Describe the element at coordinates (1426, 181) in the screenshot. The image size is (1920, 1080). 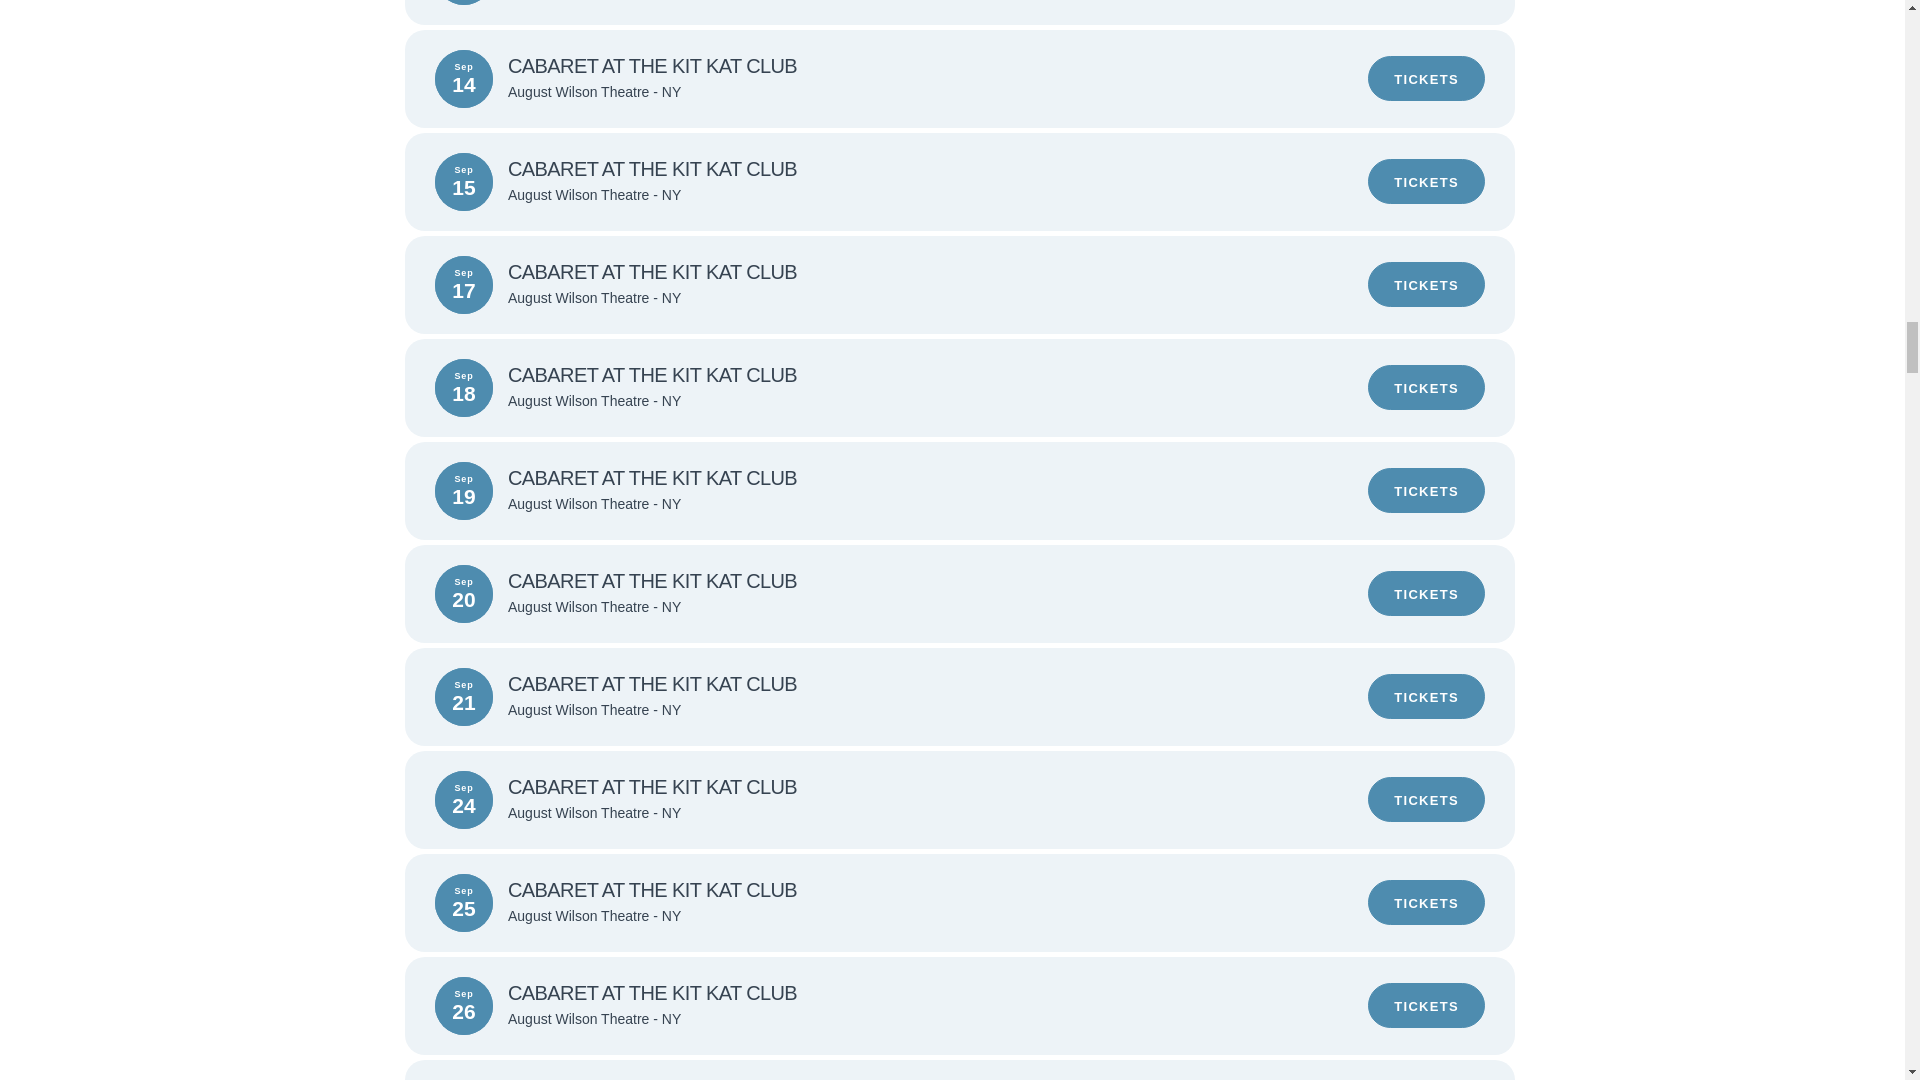
I see `TICKETS` at that location.